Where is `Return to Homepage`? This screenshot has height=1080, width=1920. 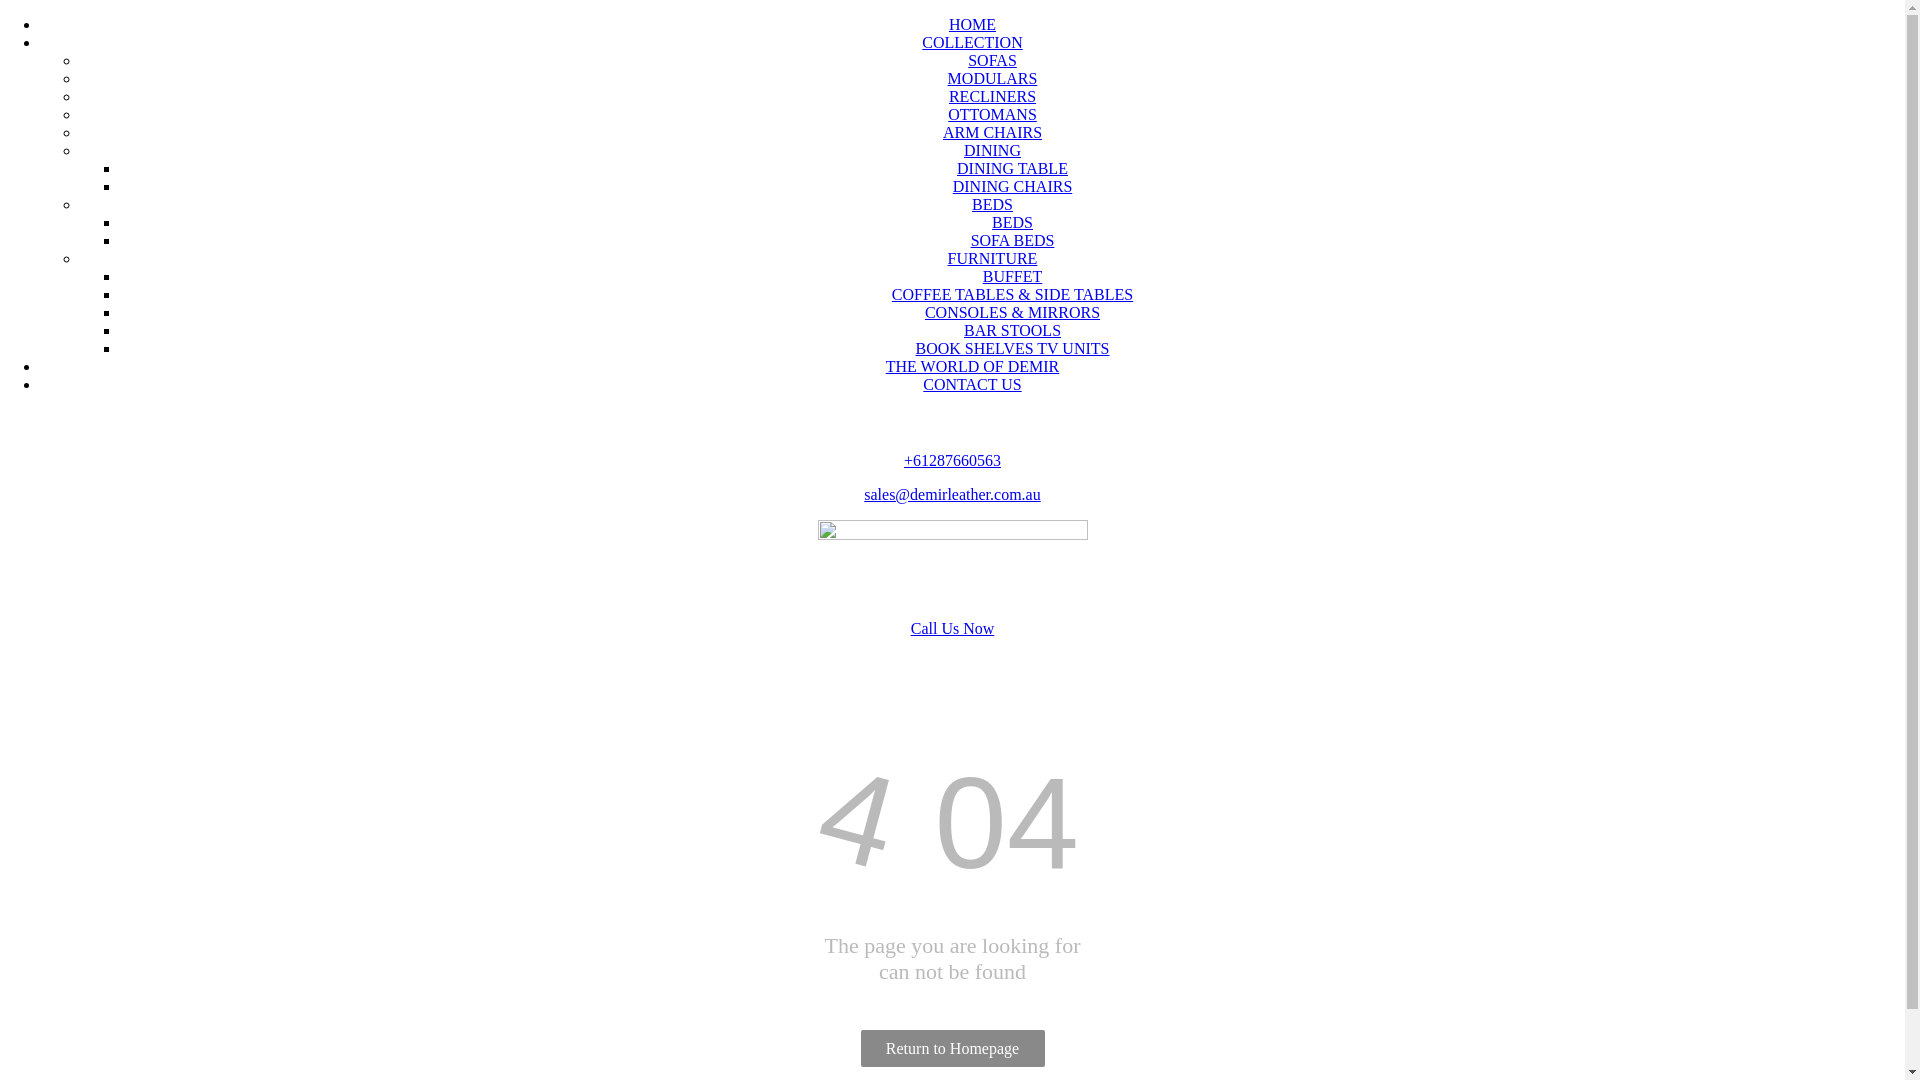
Return to Homepage is located at coordinates (952, 1048).